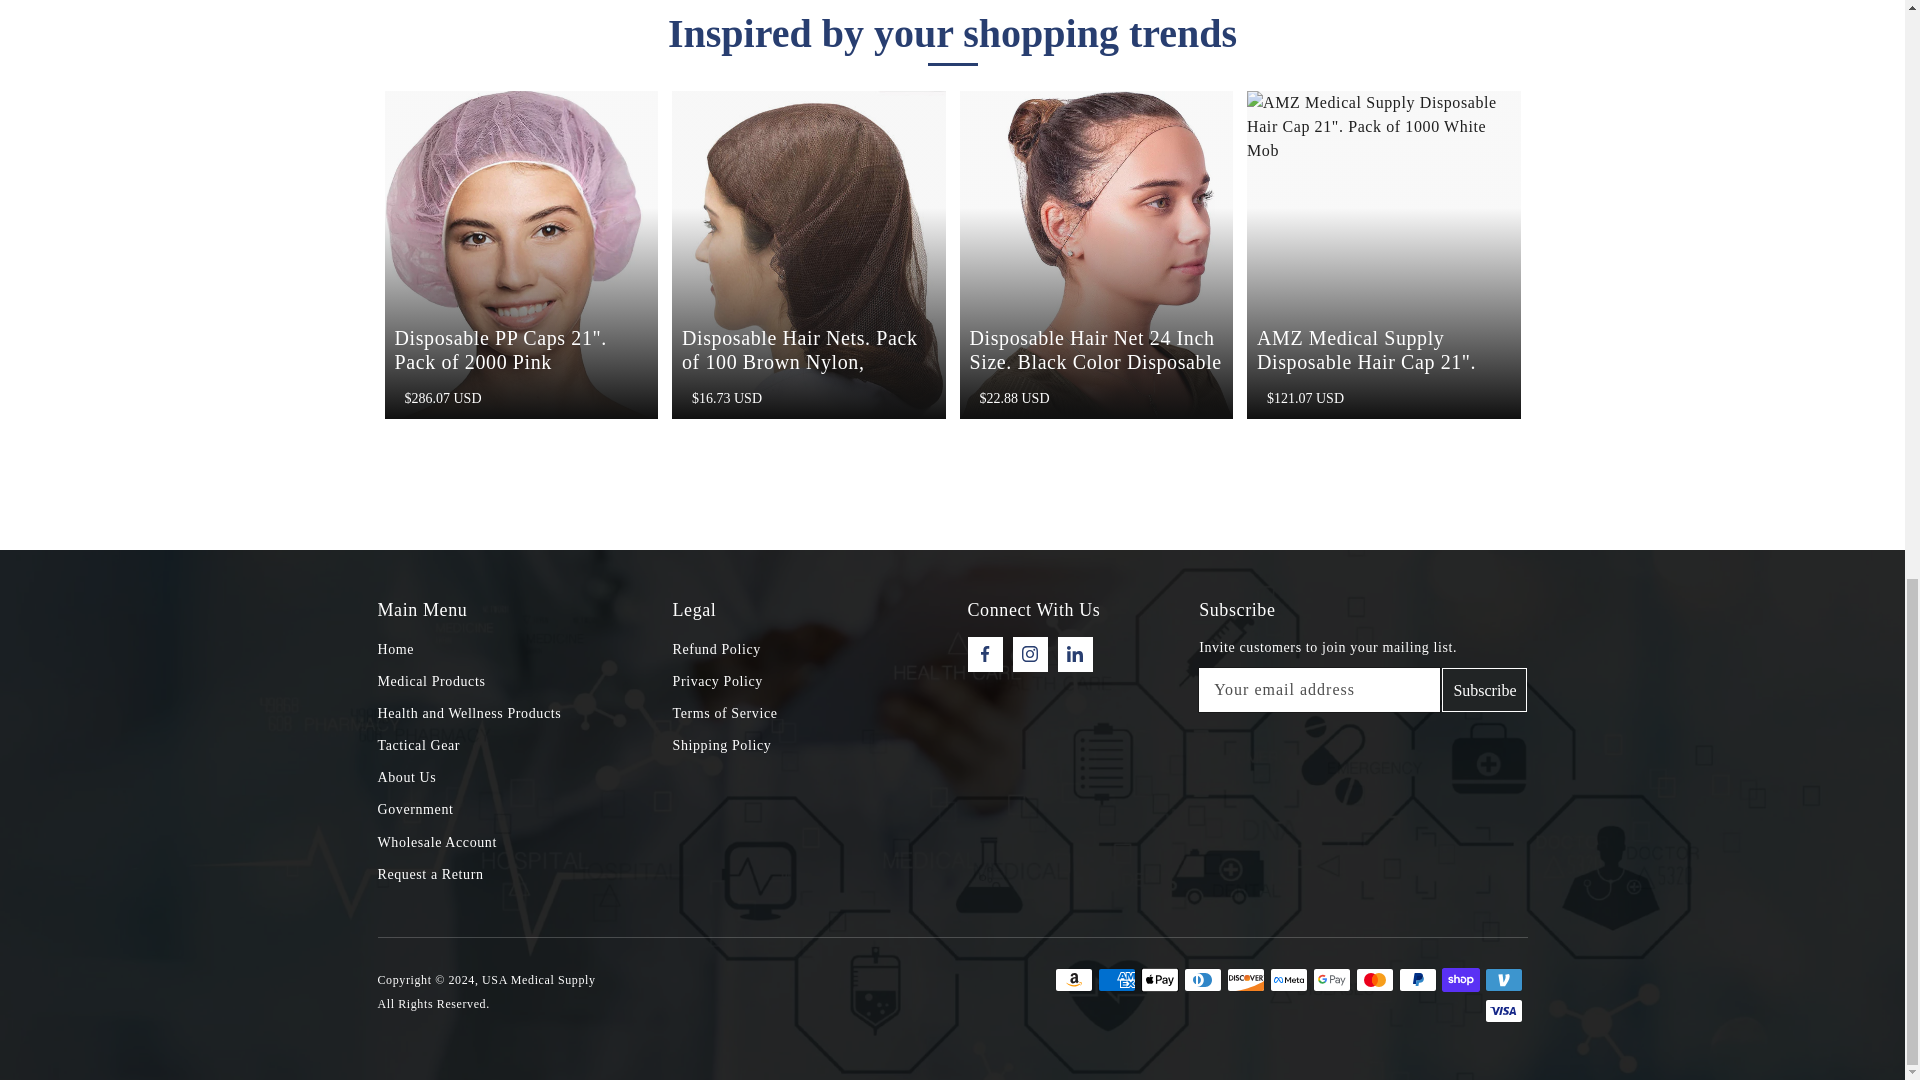 This screenshot has width=1920, height=1080. What do you see at coordinates (1288, 980) in the screenshot?
I see `Meta Pay` at bounding box center [1288, 980].